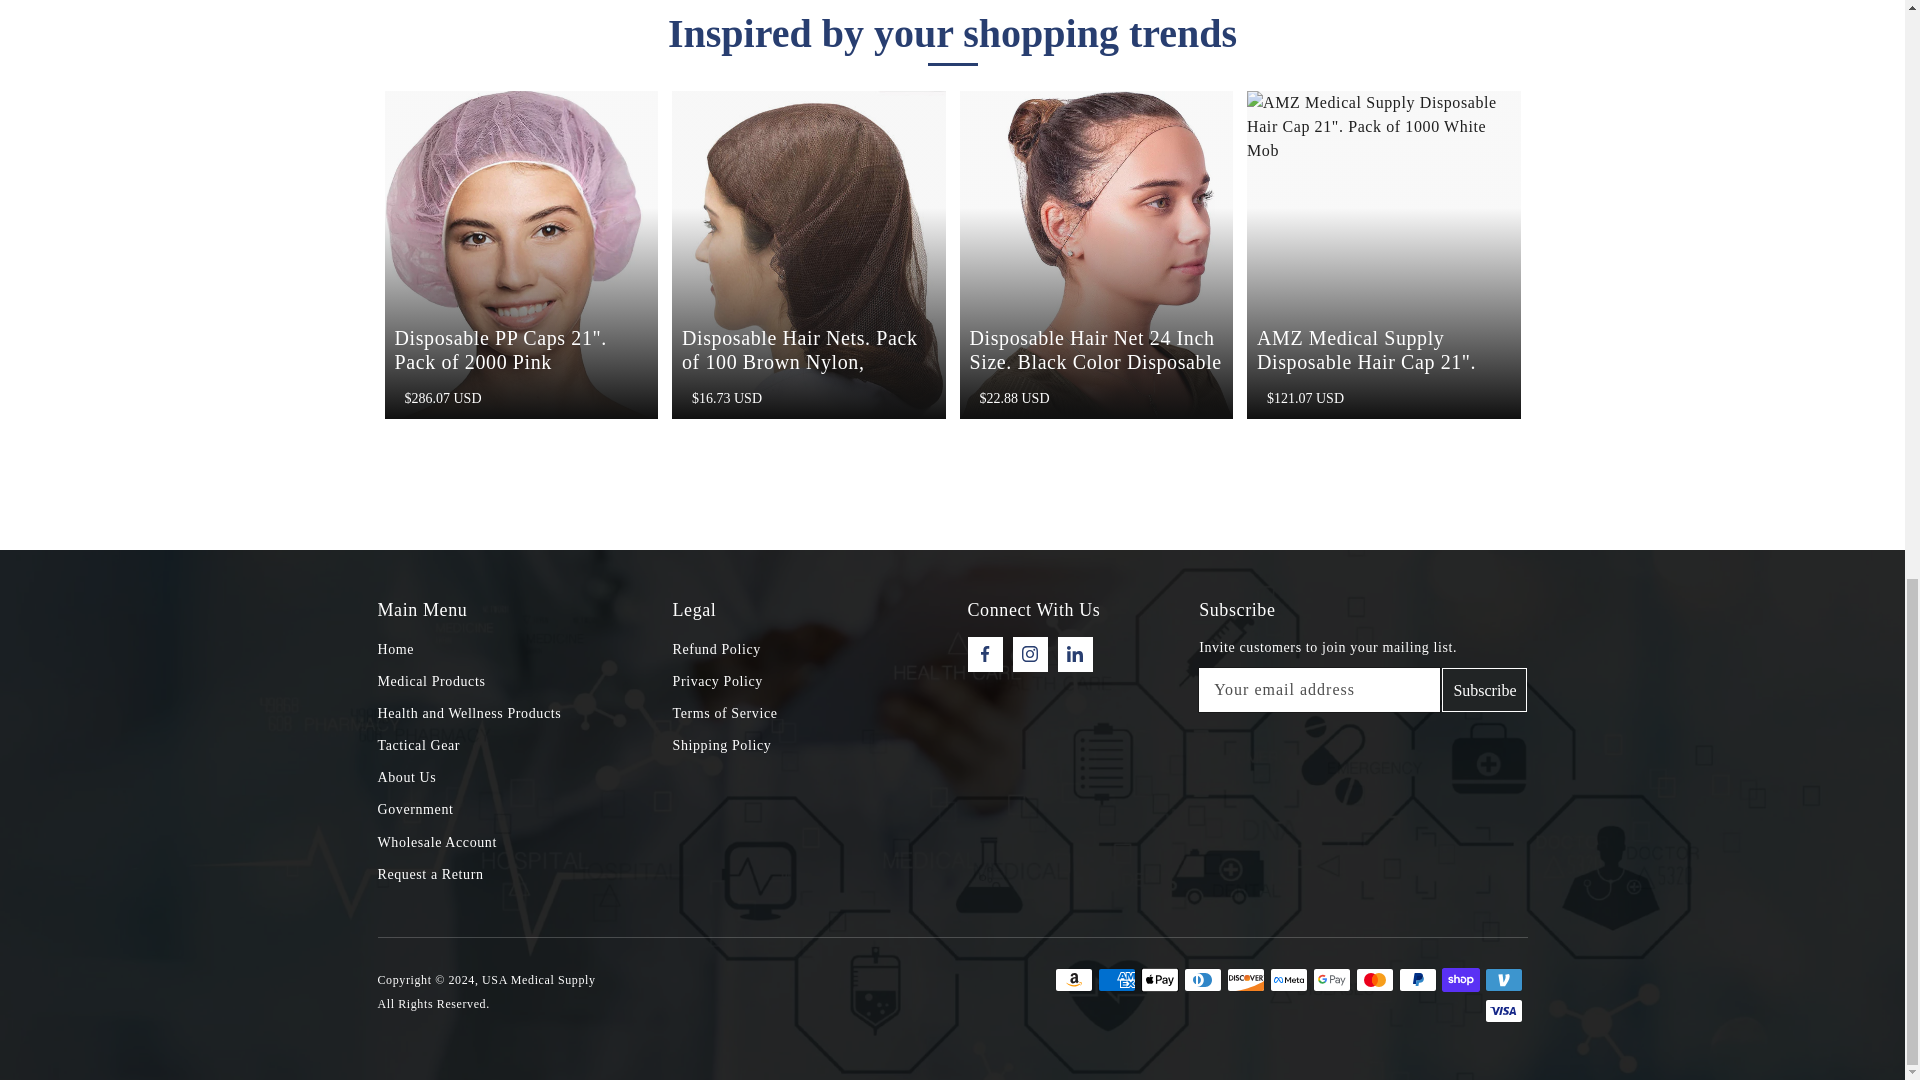 This screenshot has width=1920, height=1080. What do you see at coordinates (1288, 980) in the screenshot?
I see `Meta Pay` at bounding box center [1288, 980].